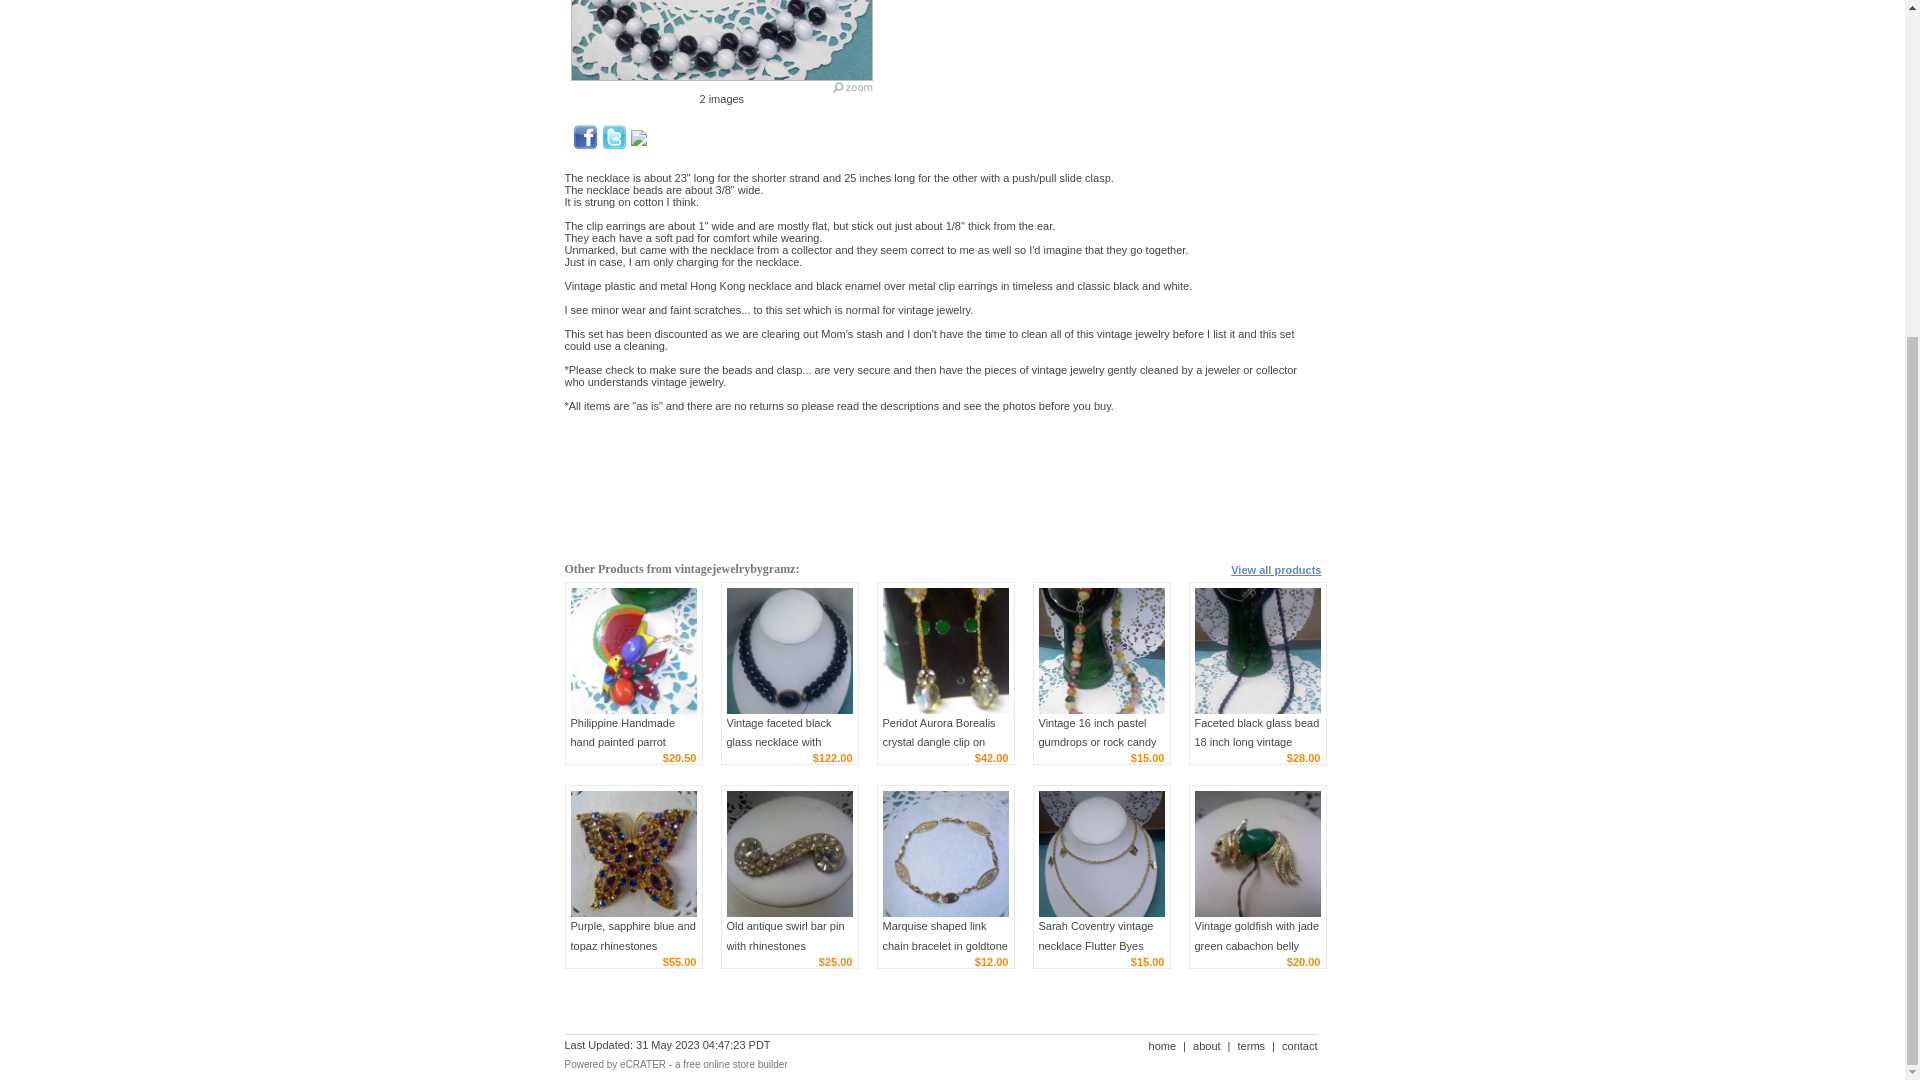 The image size is (1920, 1080). What do you see at coordinates (622, 742) in the screenshot?
I see `Philippine Handmade hand painted parrot eating fruit pin` at bounding box center [622, 742].